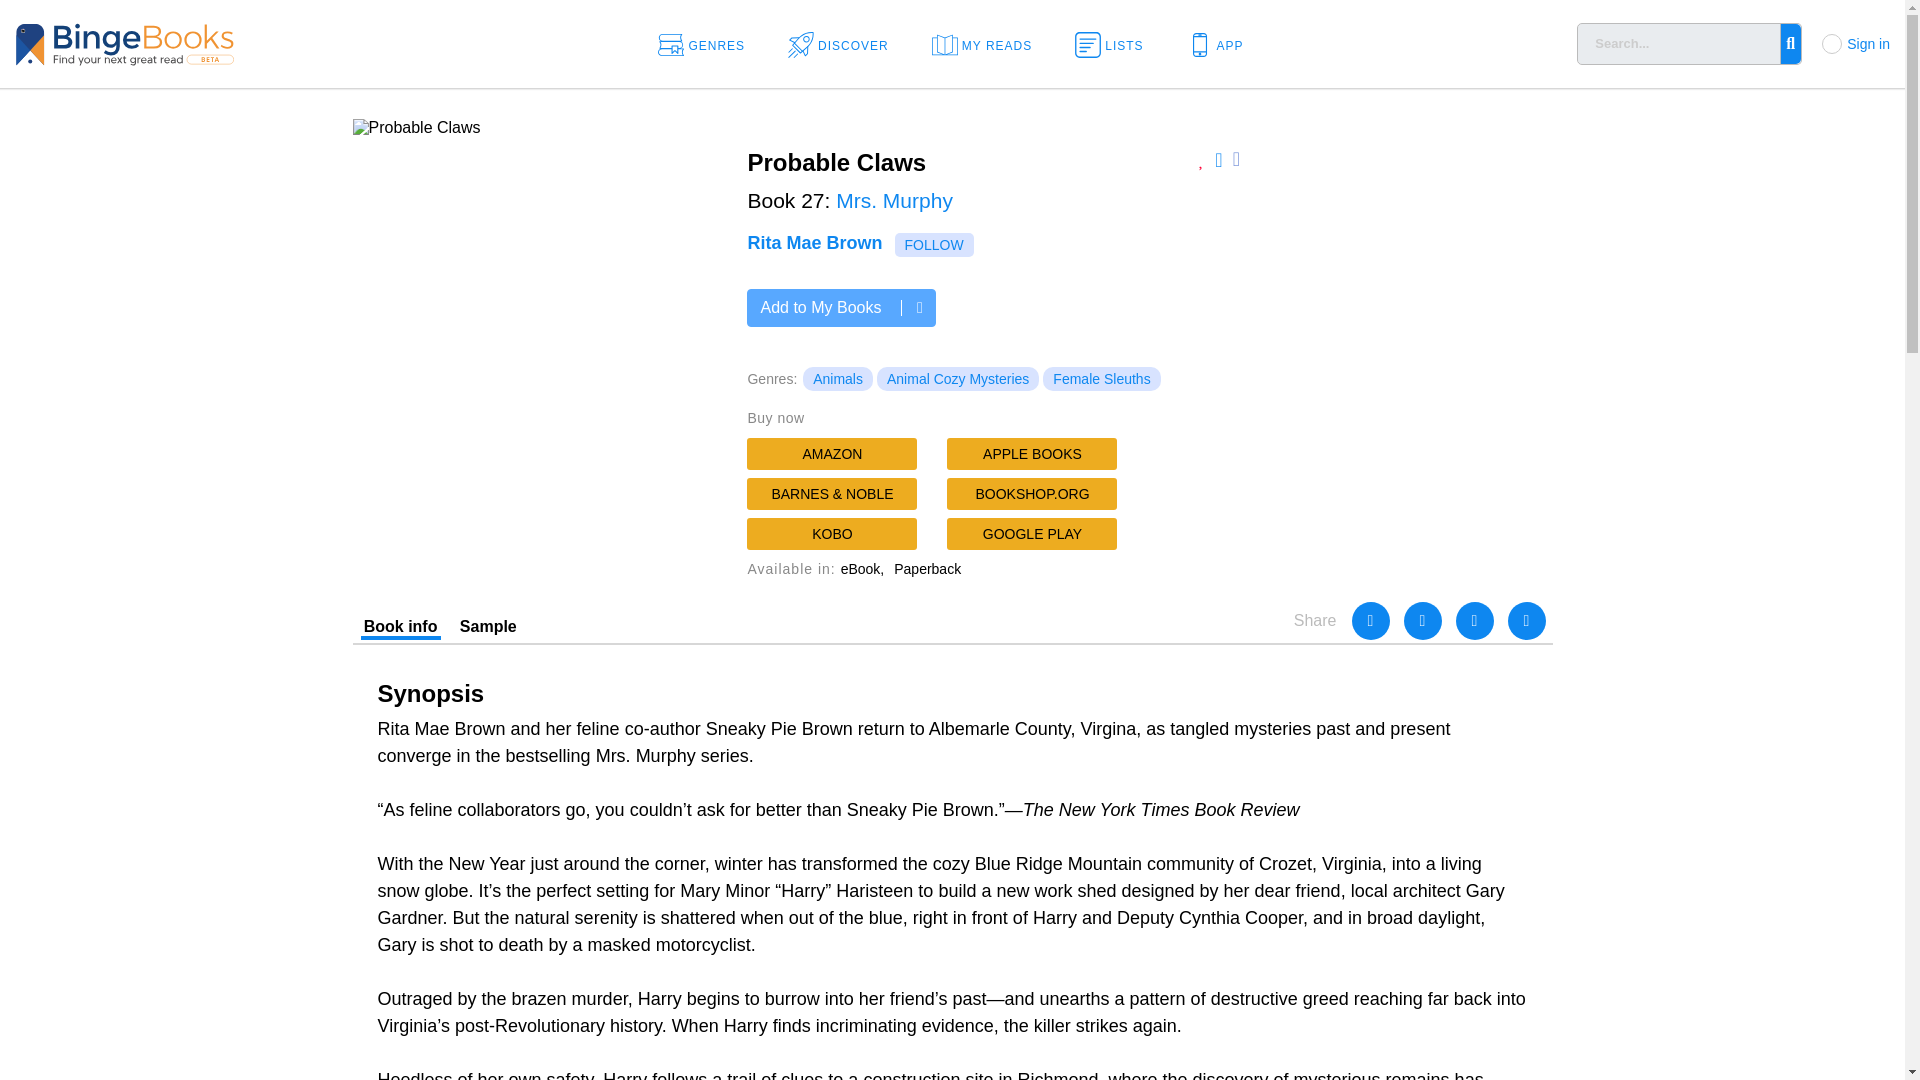  What do you see at coordinates (190, 42) in the screenshot?
I see `Find your next great read` at bounding box center [190, 42].